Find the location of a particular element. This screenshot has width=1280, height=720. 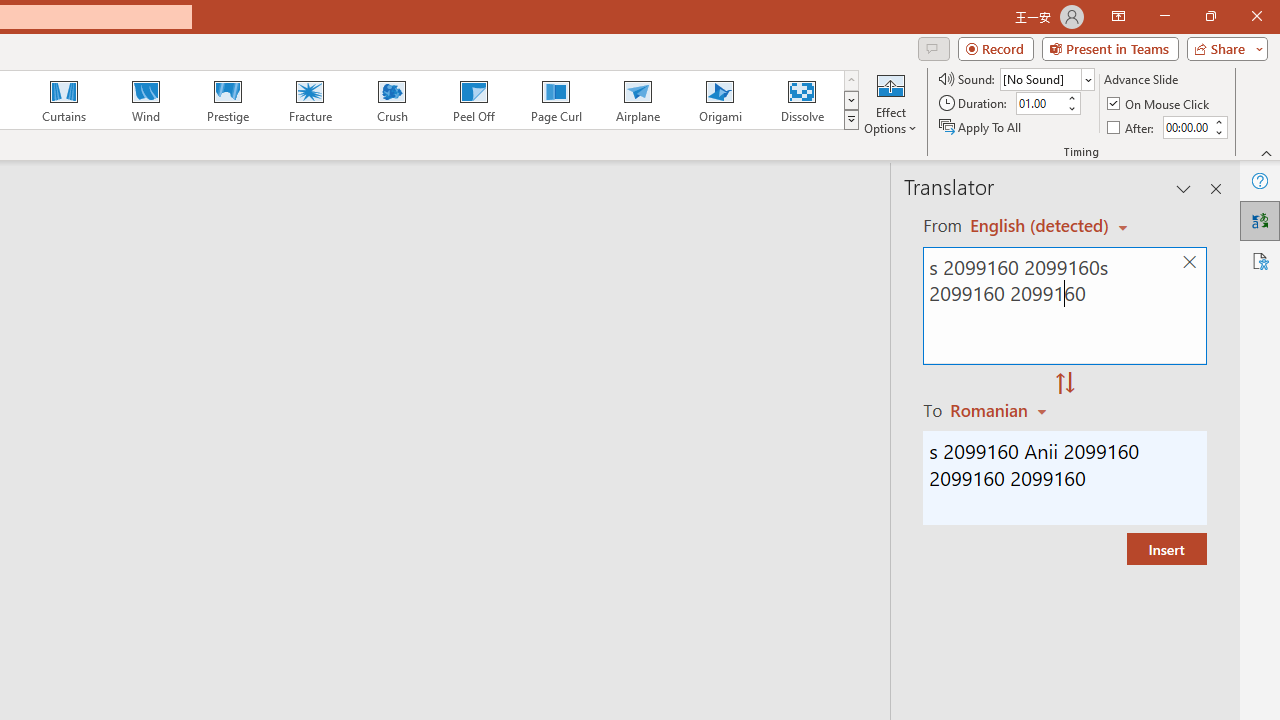

Page Curl is located at coordinates (555, 100).